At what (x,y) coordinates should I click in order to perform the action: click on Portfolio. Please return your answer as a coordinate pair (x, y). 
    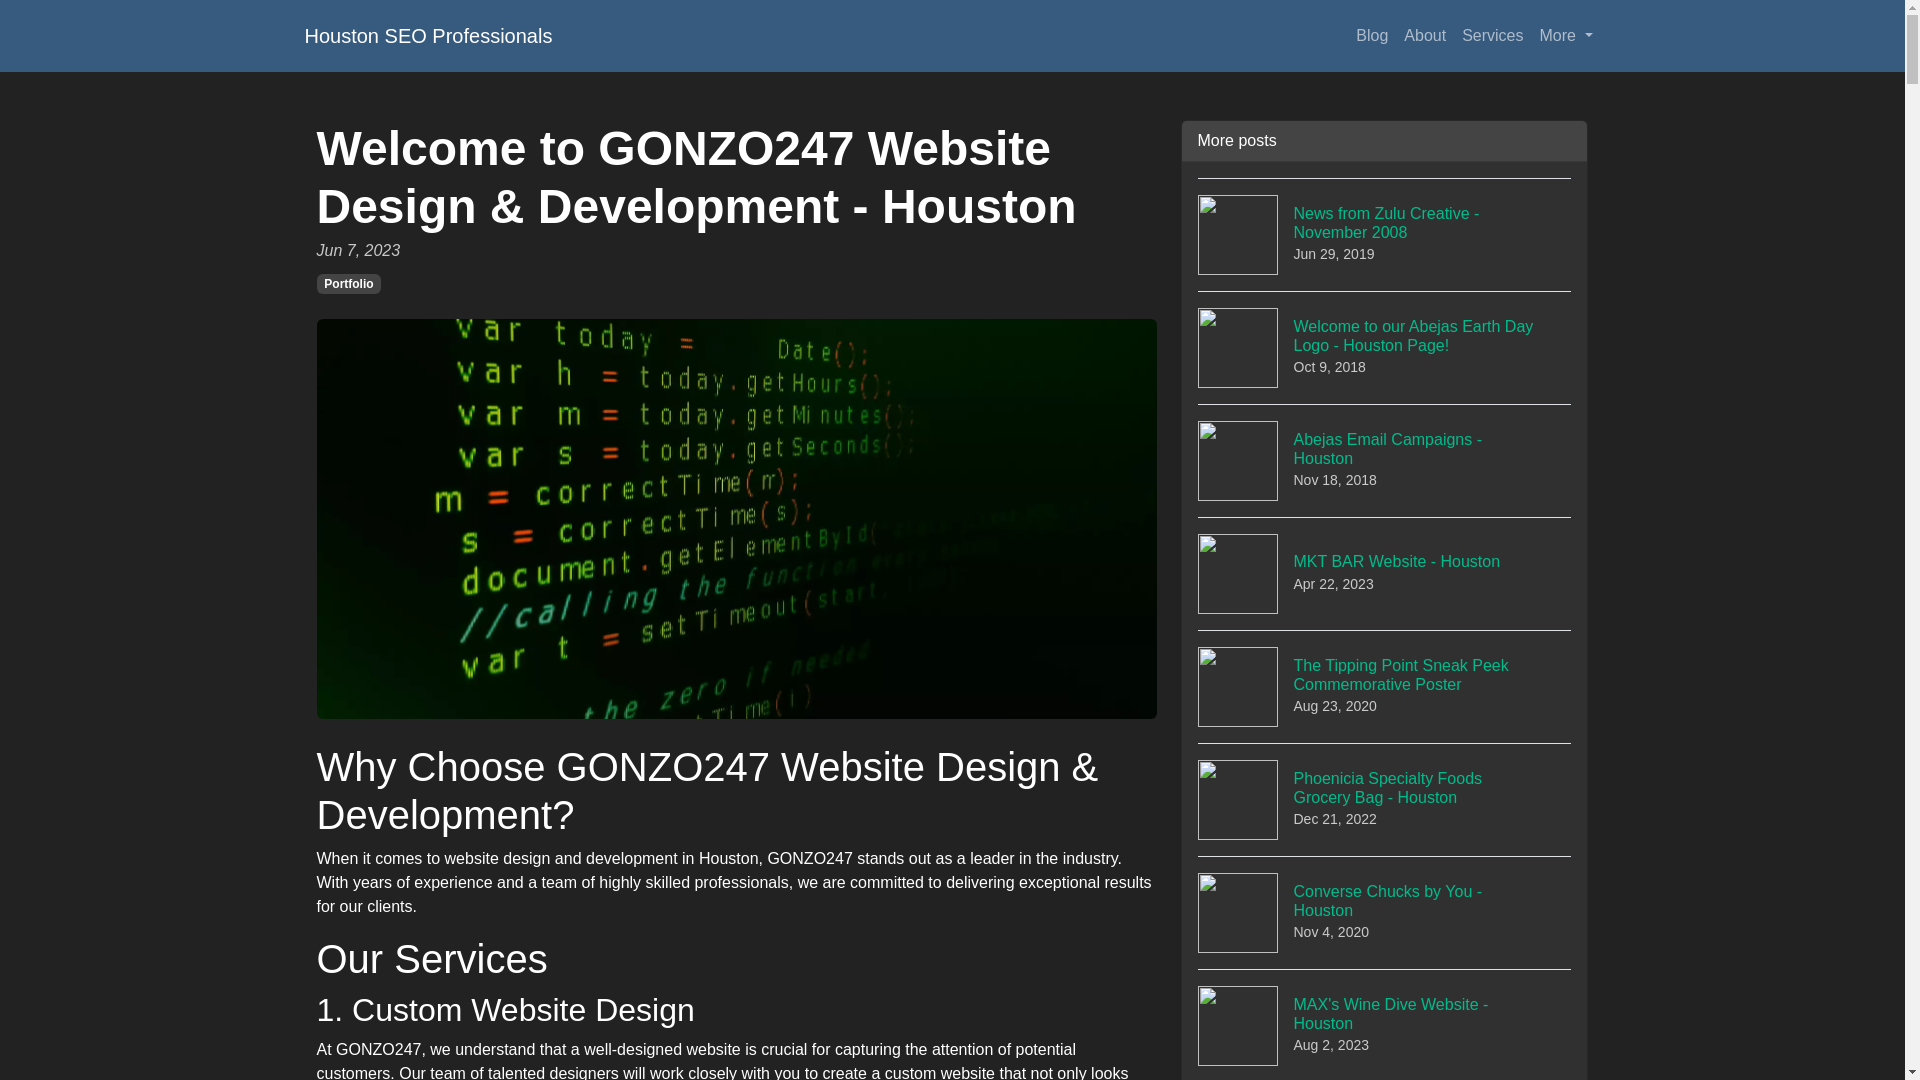
    Looking at the image, I should click on (1385, 912).